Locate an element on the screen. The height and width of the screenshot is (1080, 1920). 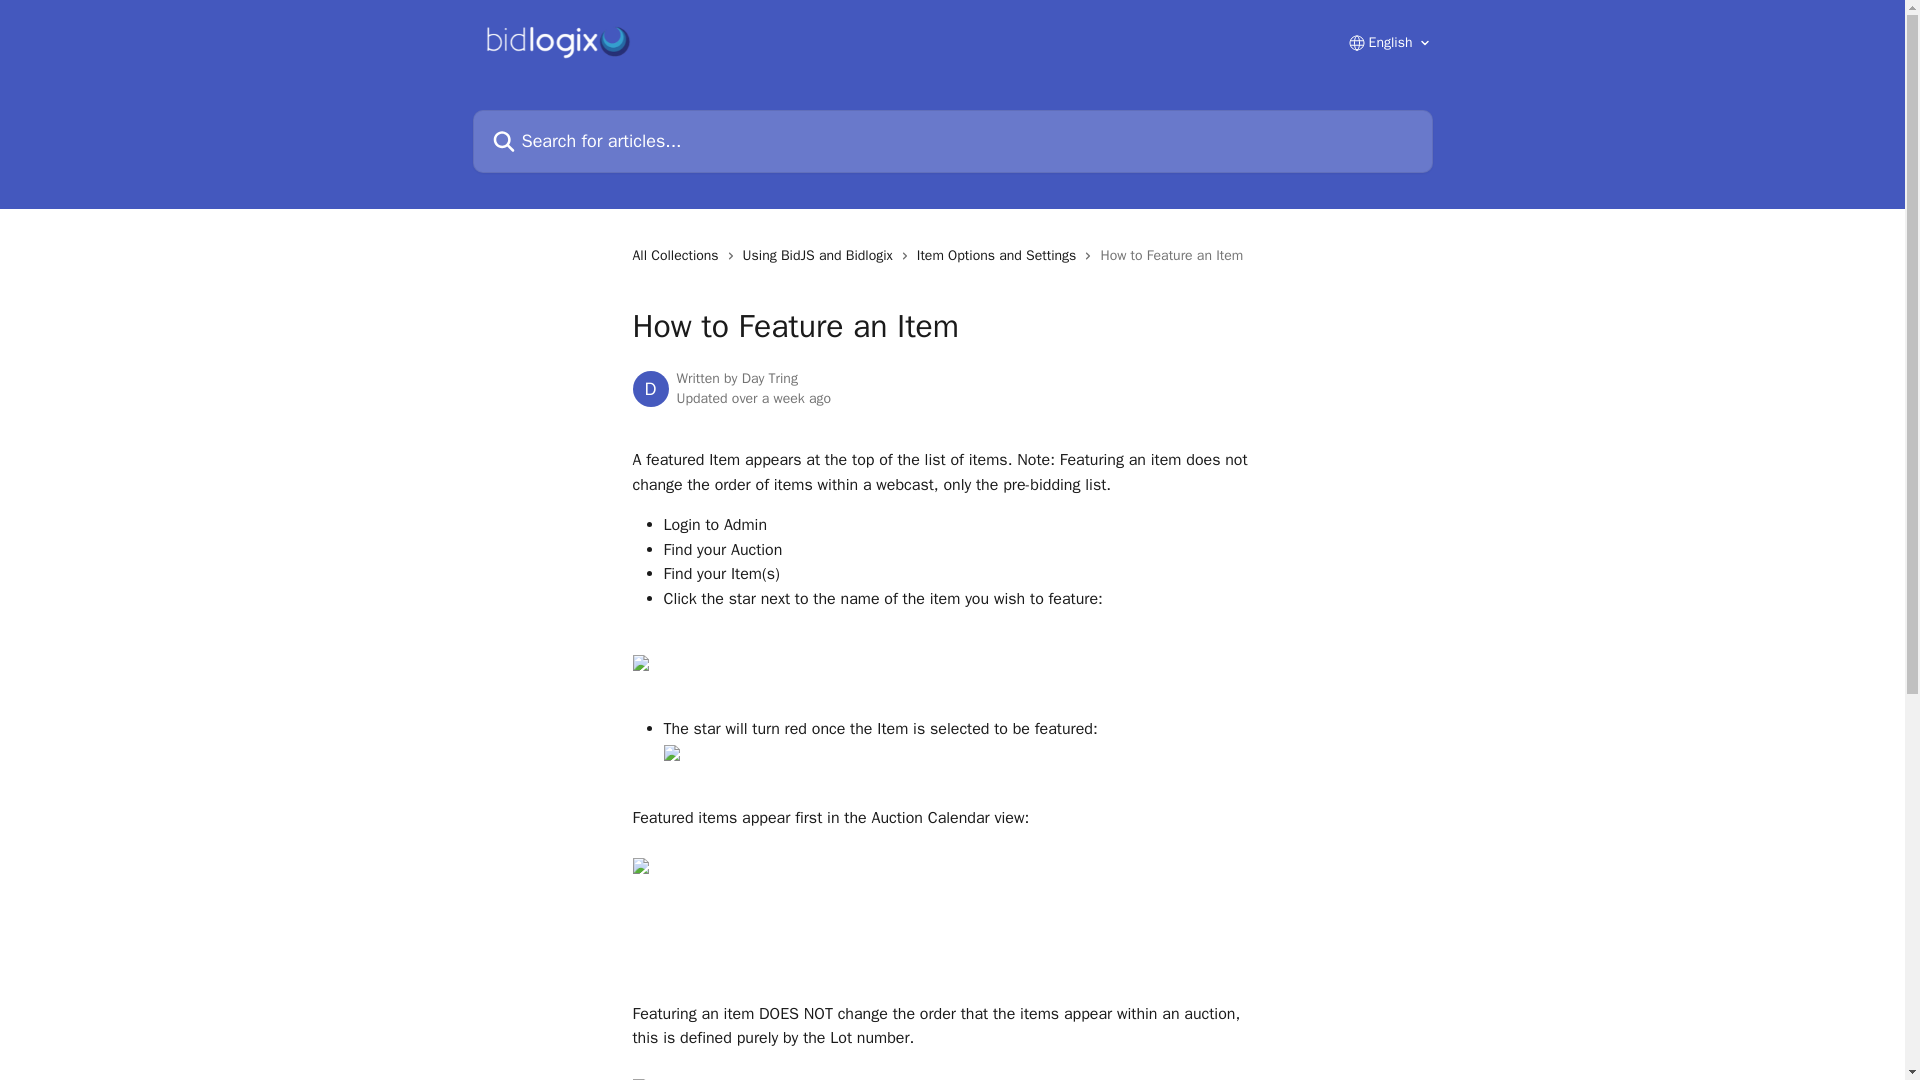
Item Options and Settings is located at coordinates (1000, 256).